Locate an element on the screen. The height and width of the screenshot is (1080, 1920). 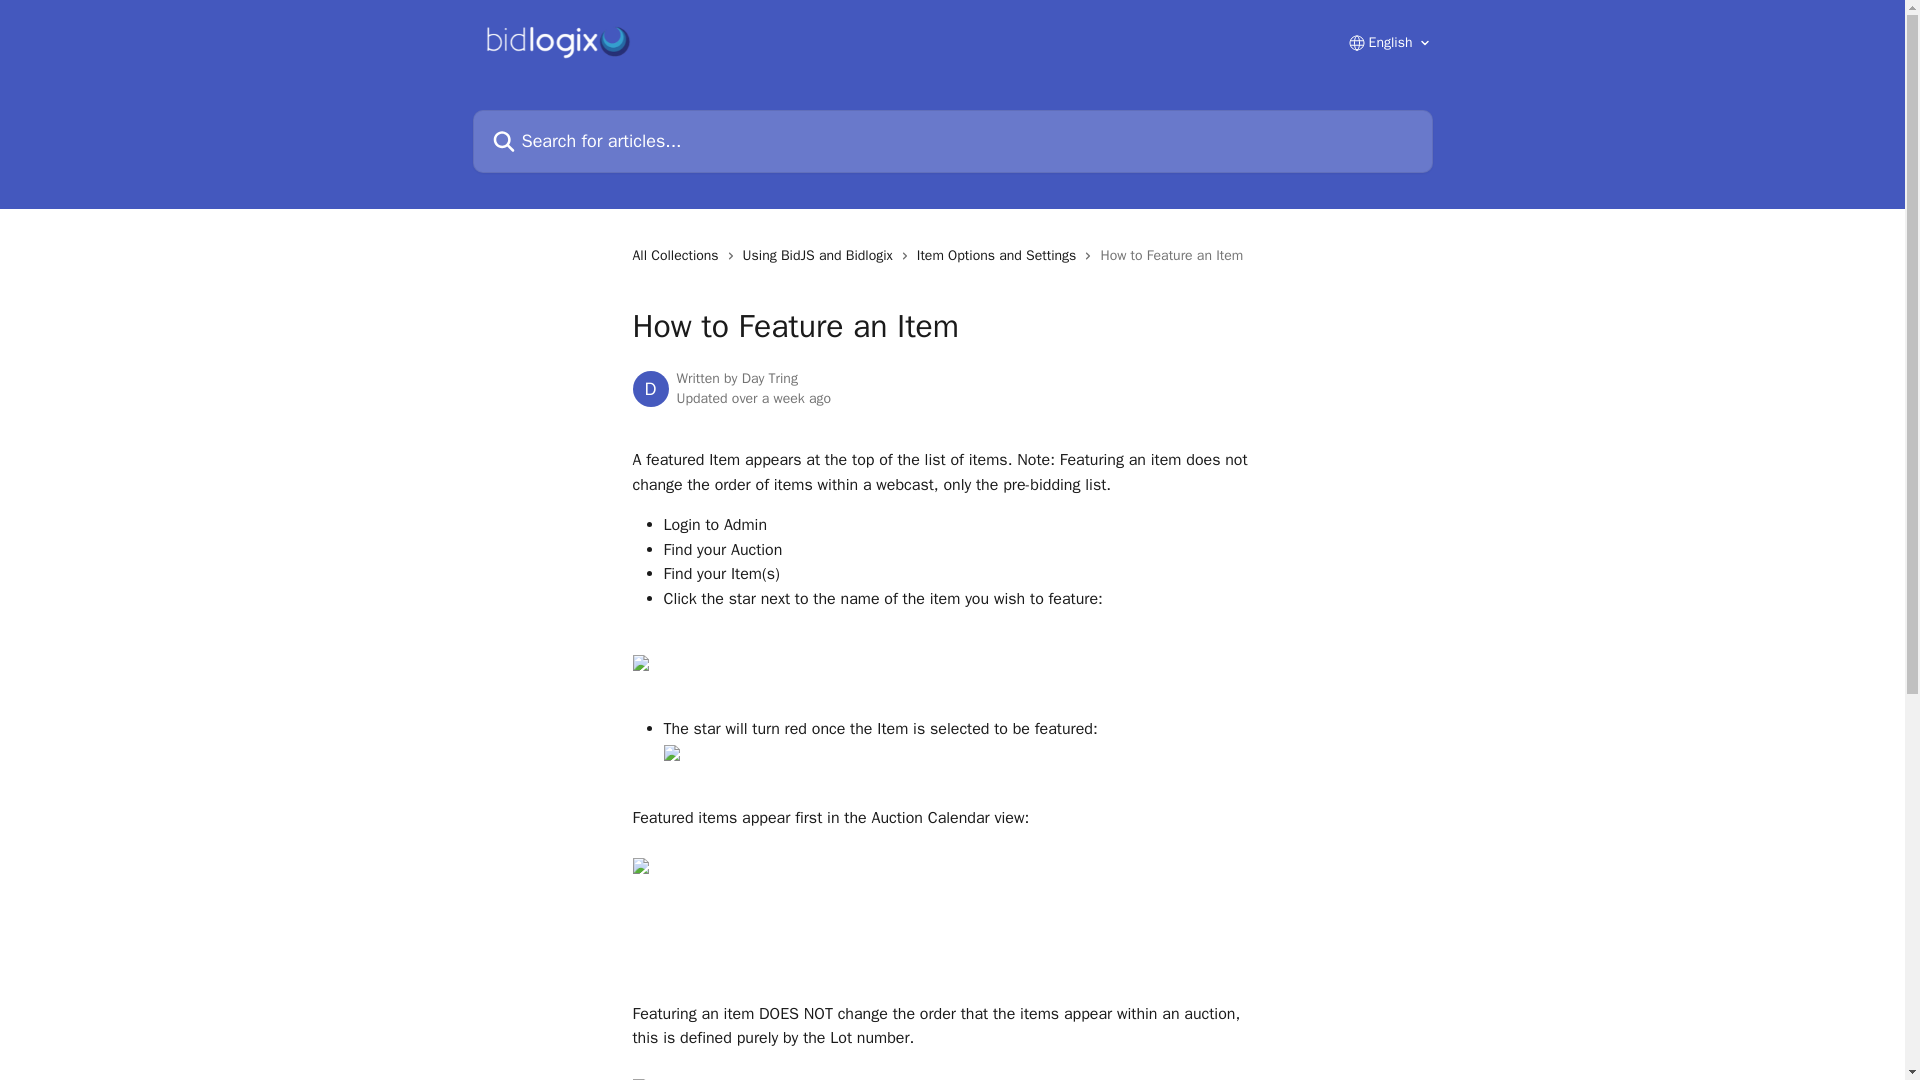
Item Options and Settings is located at coordinates (1000, 256).